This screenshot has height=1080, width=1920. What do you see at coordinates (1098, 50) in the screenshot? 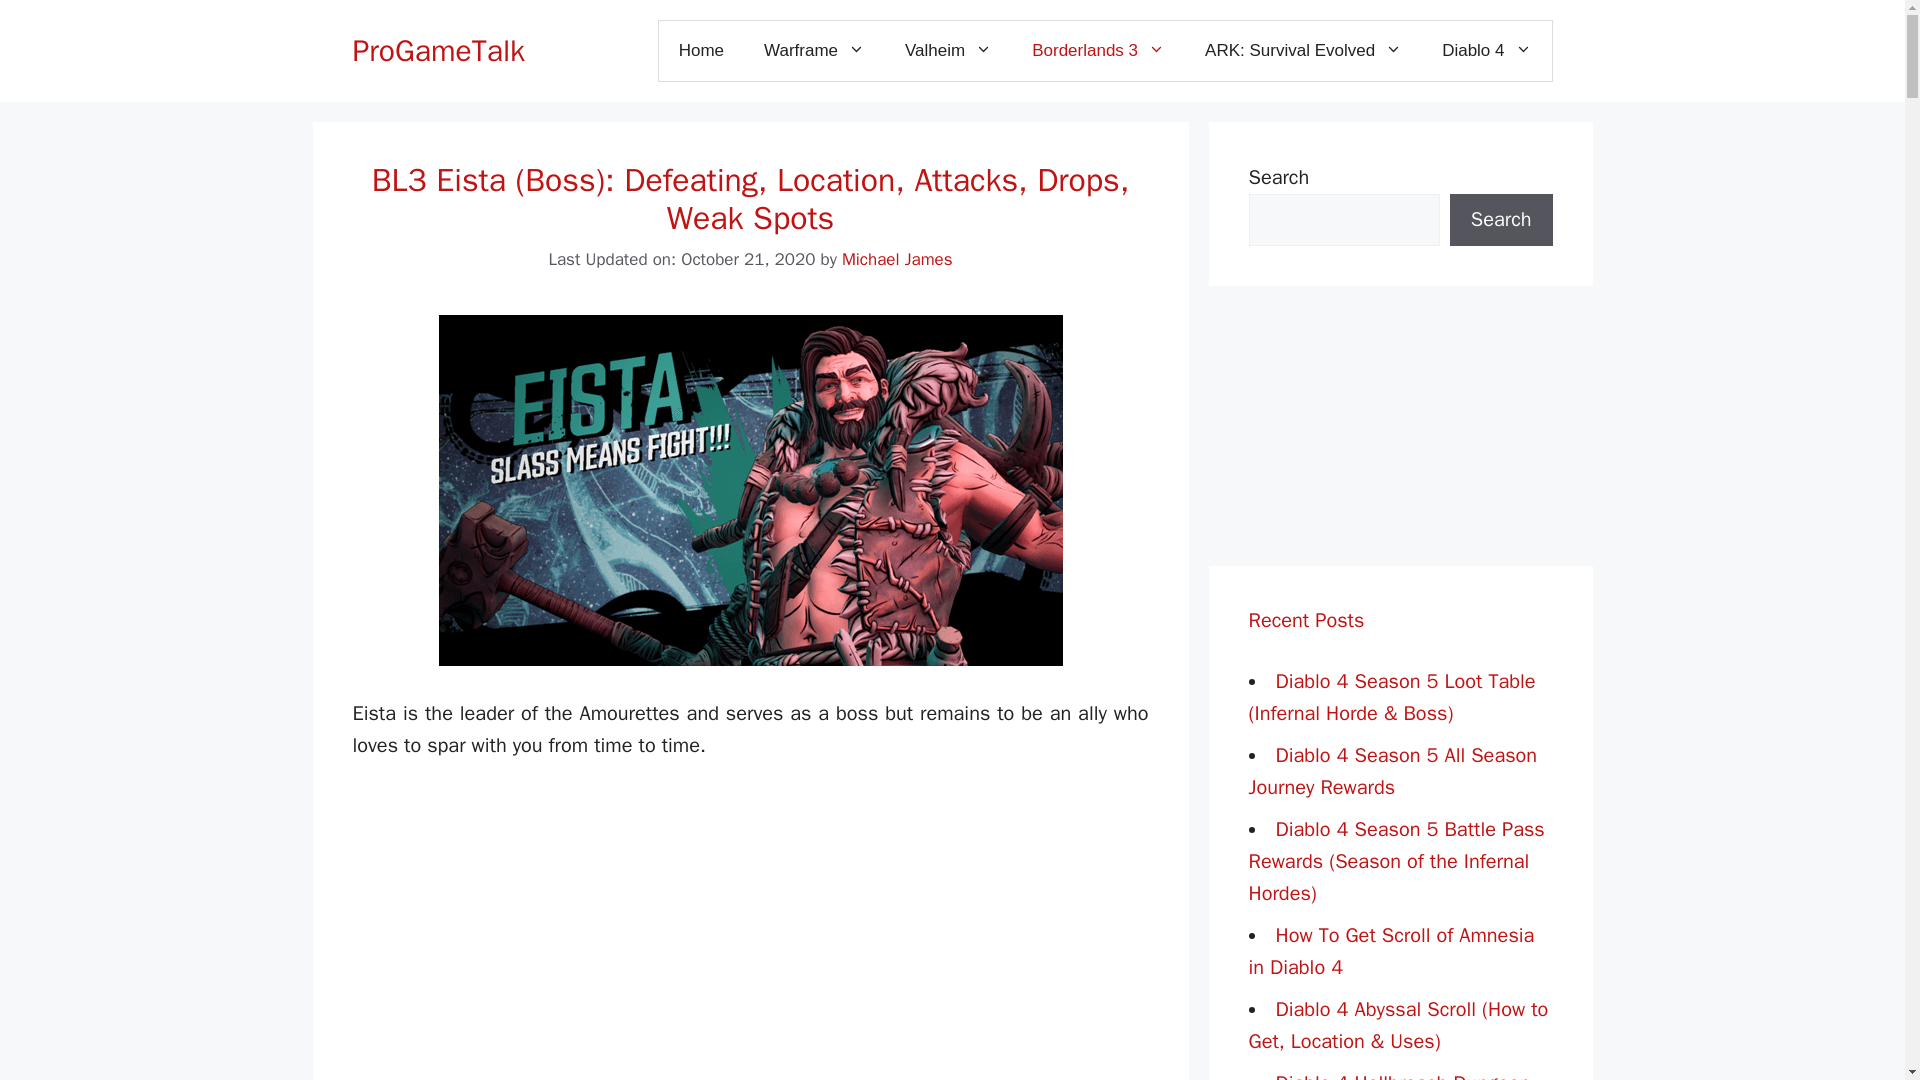
I see `Borderlands 3` at bounding box center [1098, 50].